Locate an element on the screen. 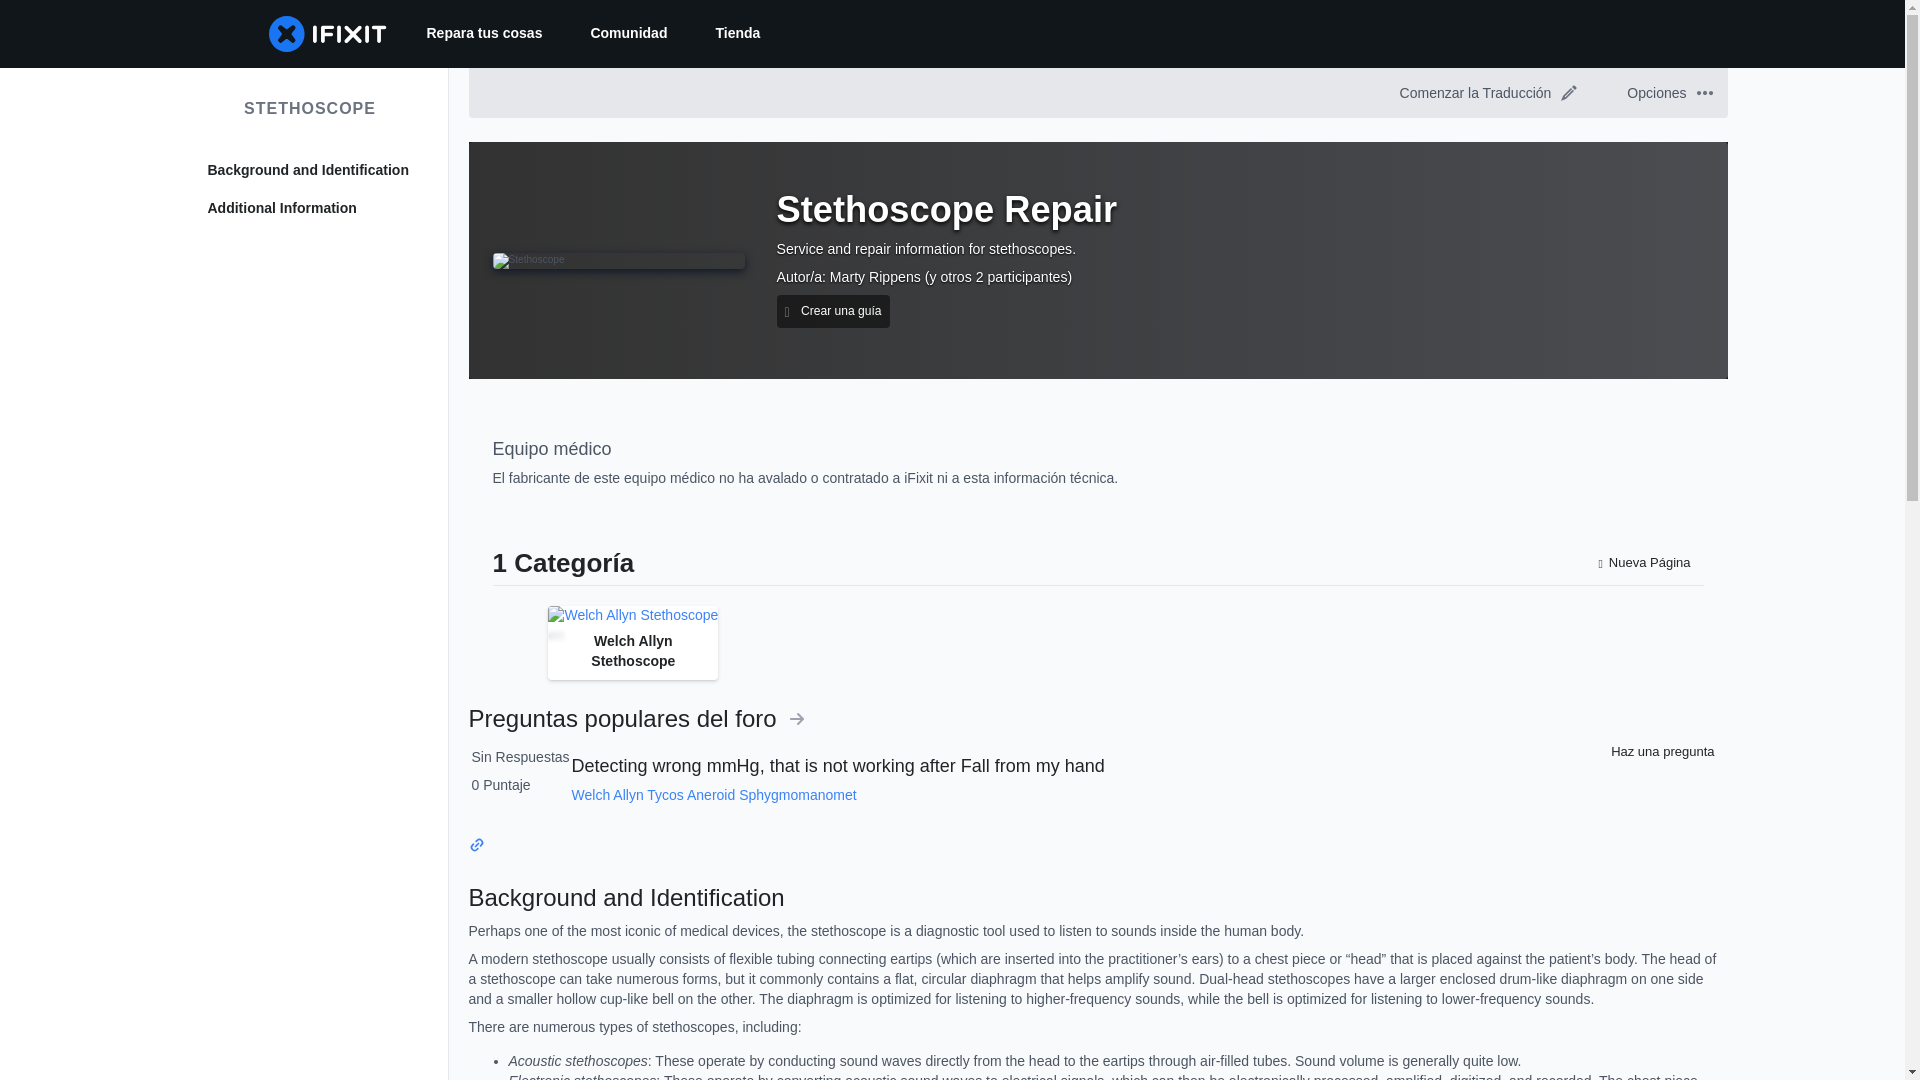 The image size is (1920, 1080). Opciones is located at coordinates (1666, 92).